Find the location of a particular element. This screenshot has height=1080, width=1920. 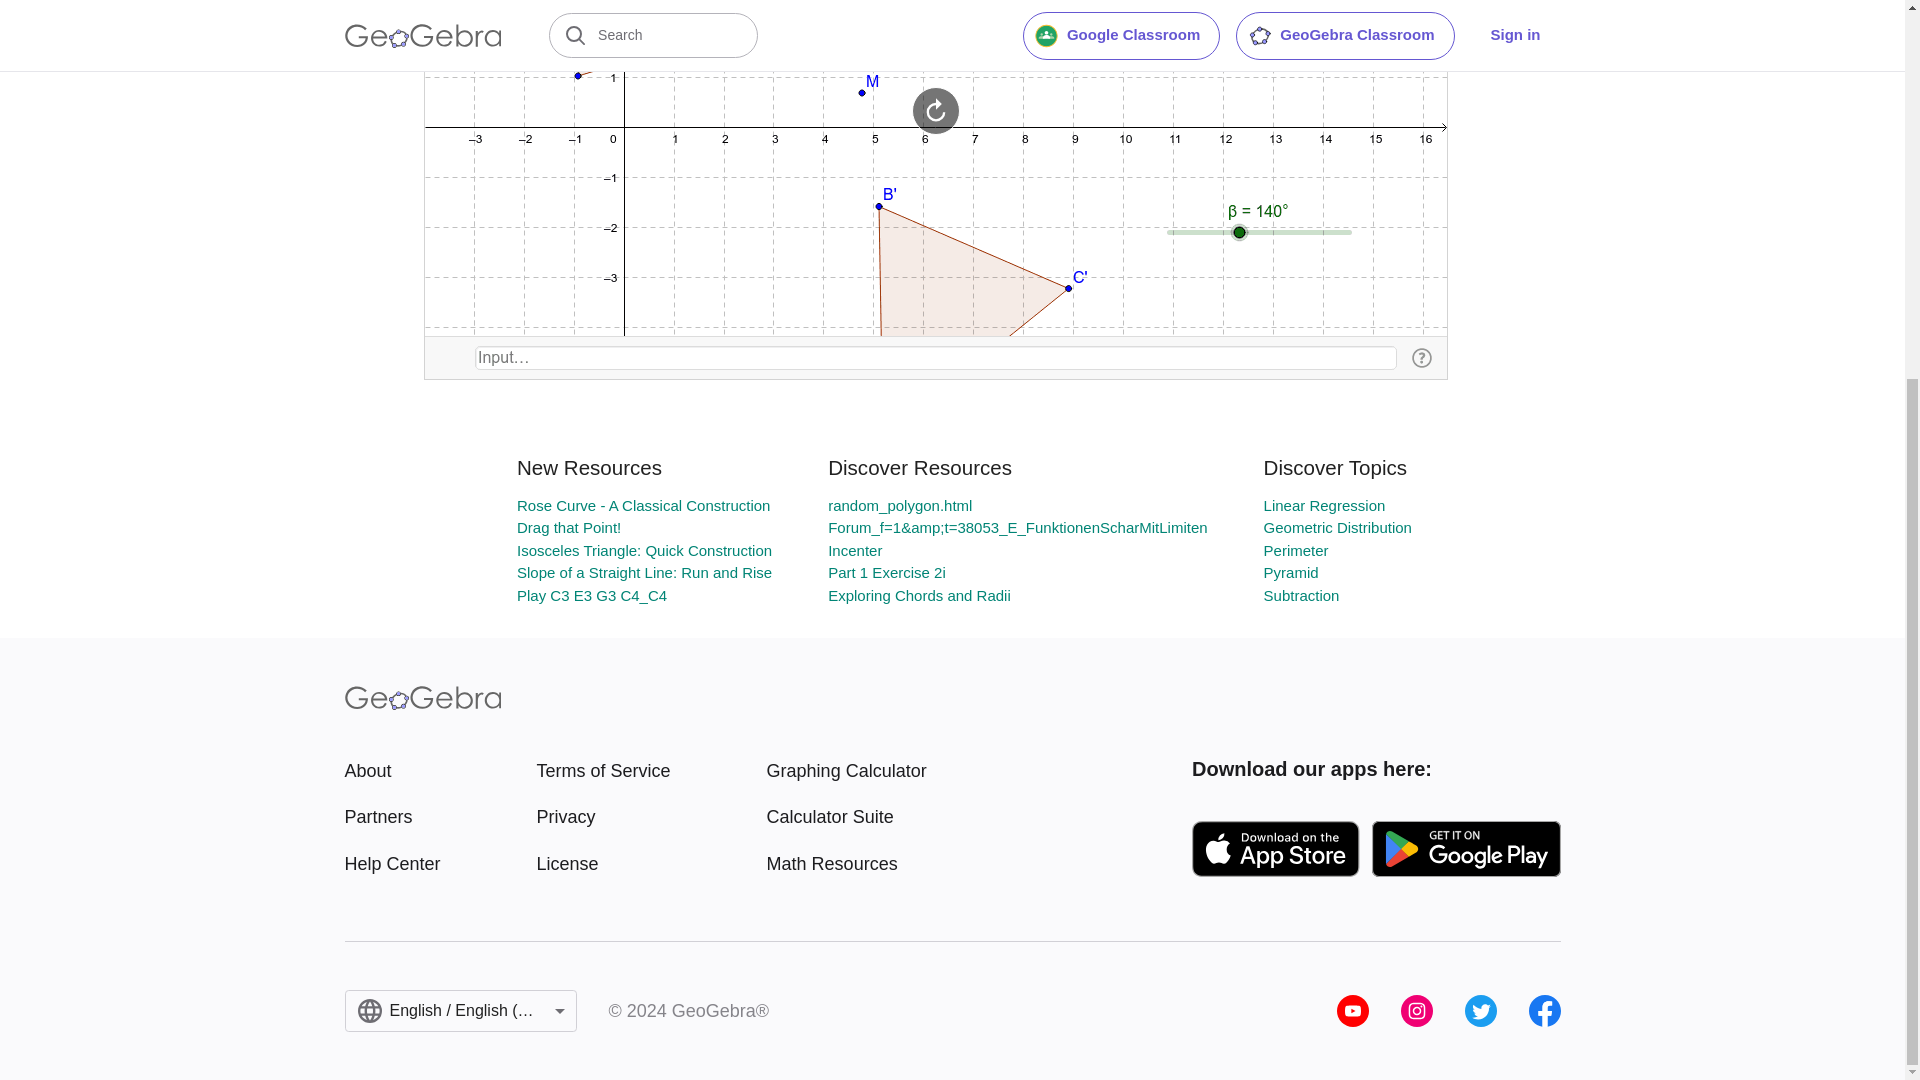

Terms of Service is located at coordinates (604, 771).